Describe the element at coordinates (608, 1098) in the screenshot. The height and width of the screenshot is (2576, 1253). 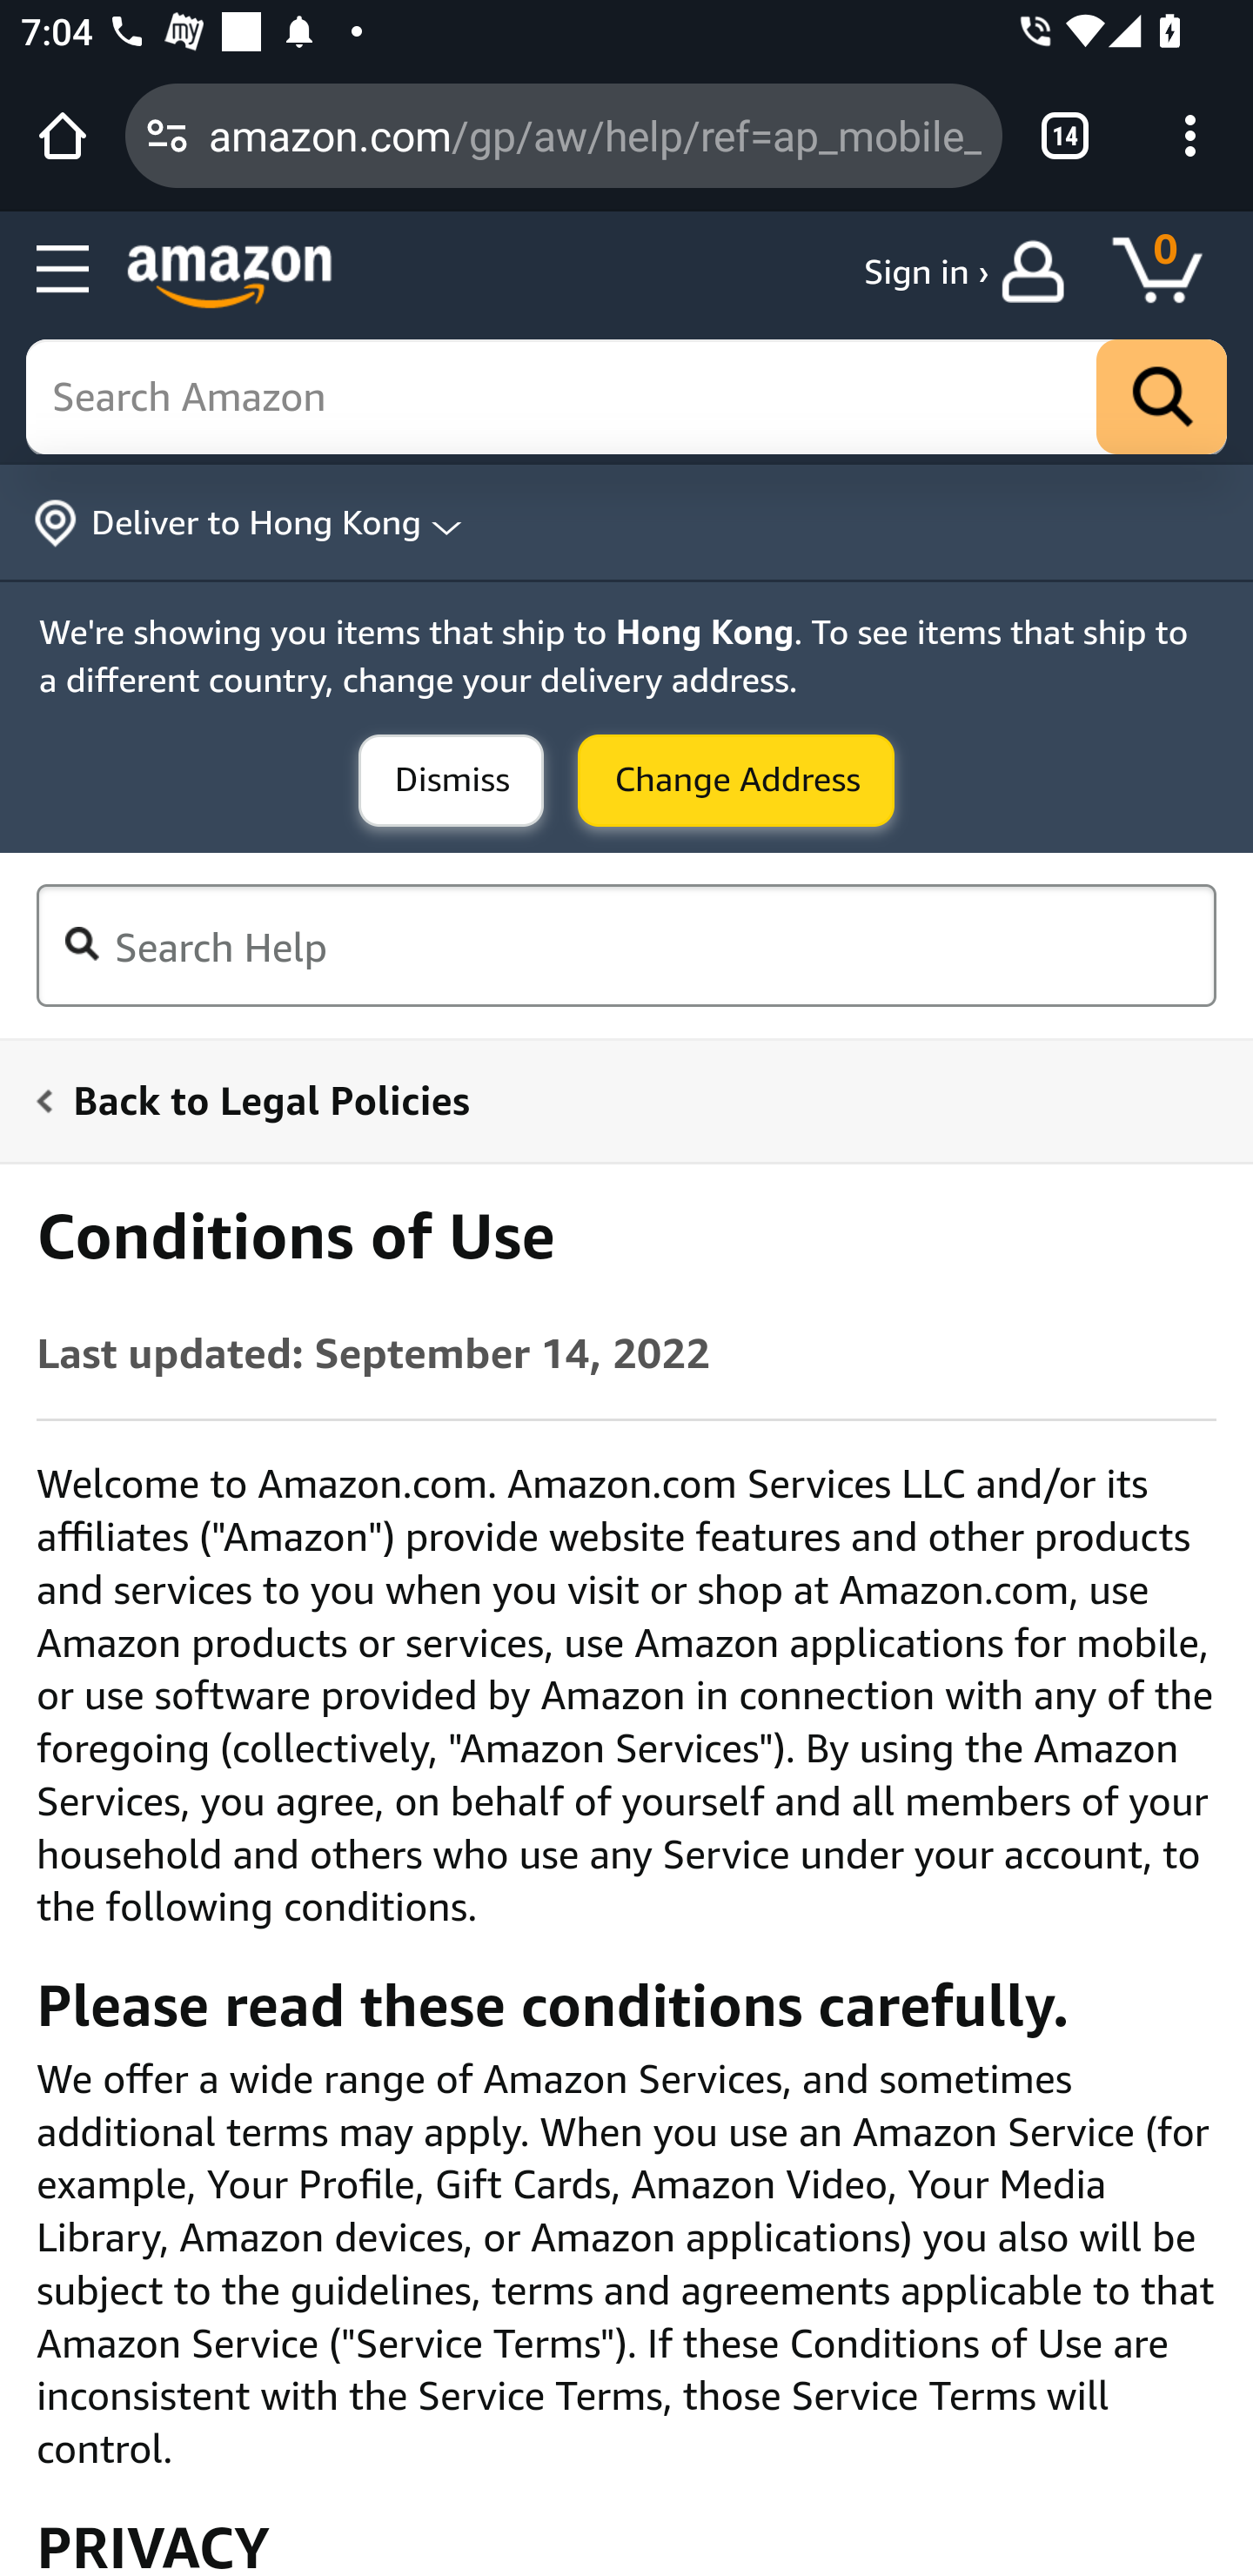
I see `Back to Legal Policies` at that location.